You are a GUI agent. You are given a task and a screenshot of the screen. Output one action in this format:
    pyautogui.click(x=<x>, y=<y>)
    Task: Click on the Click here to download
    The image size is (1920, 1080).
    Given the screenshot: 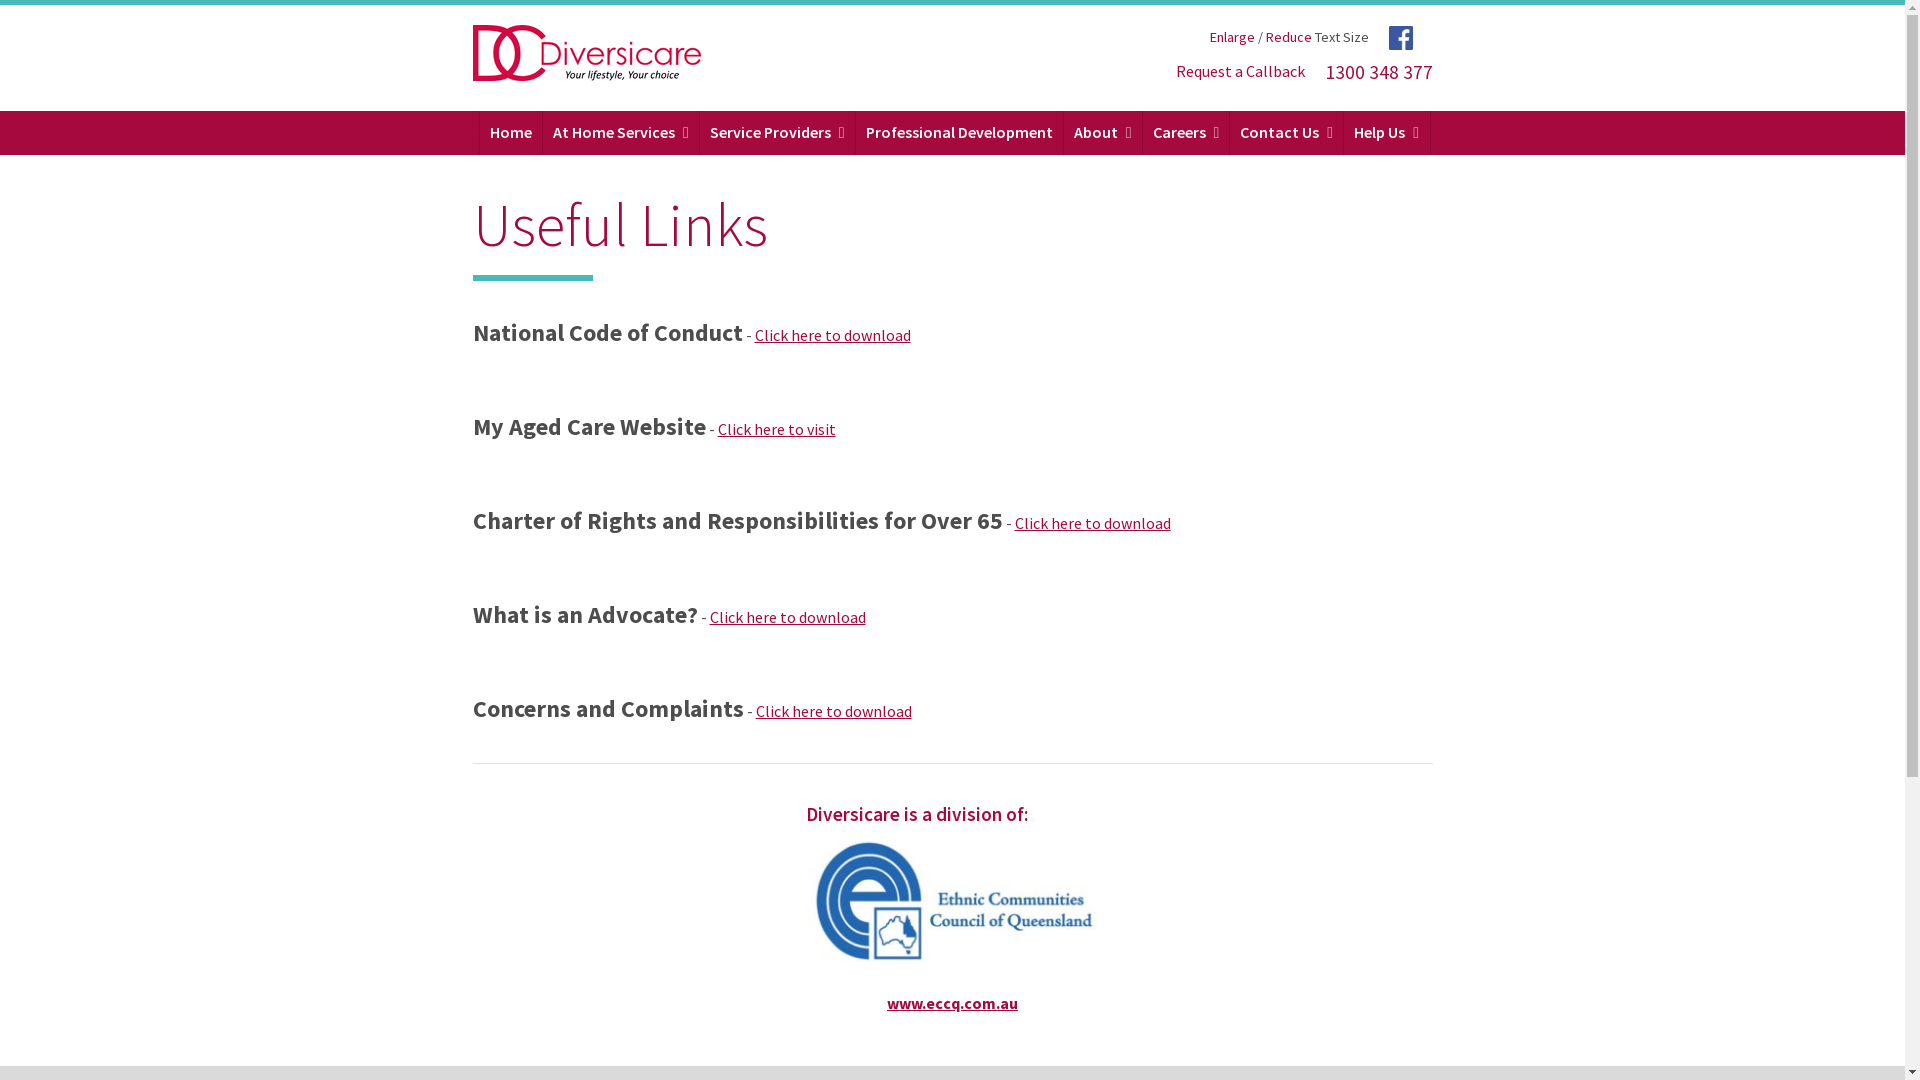 What is the action you would take?
    pyautogui.click(x=834, y=711)
    